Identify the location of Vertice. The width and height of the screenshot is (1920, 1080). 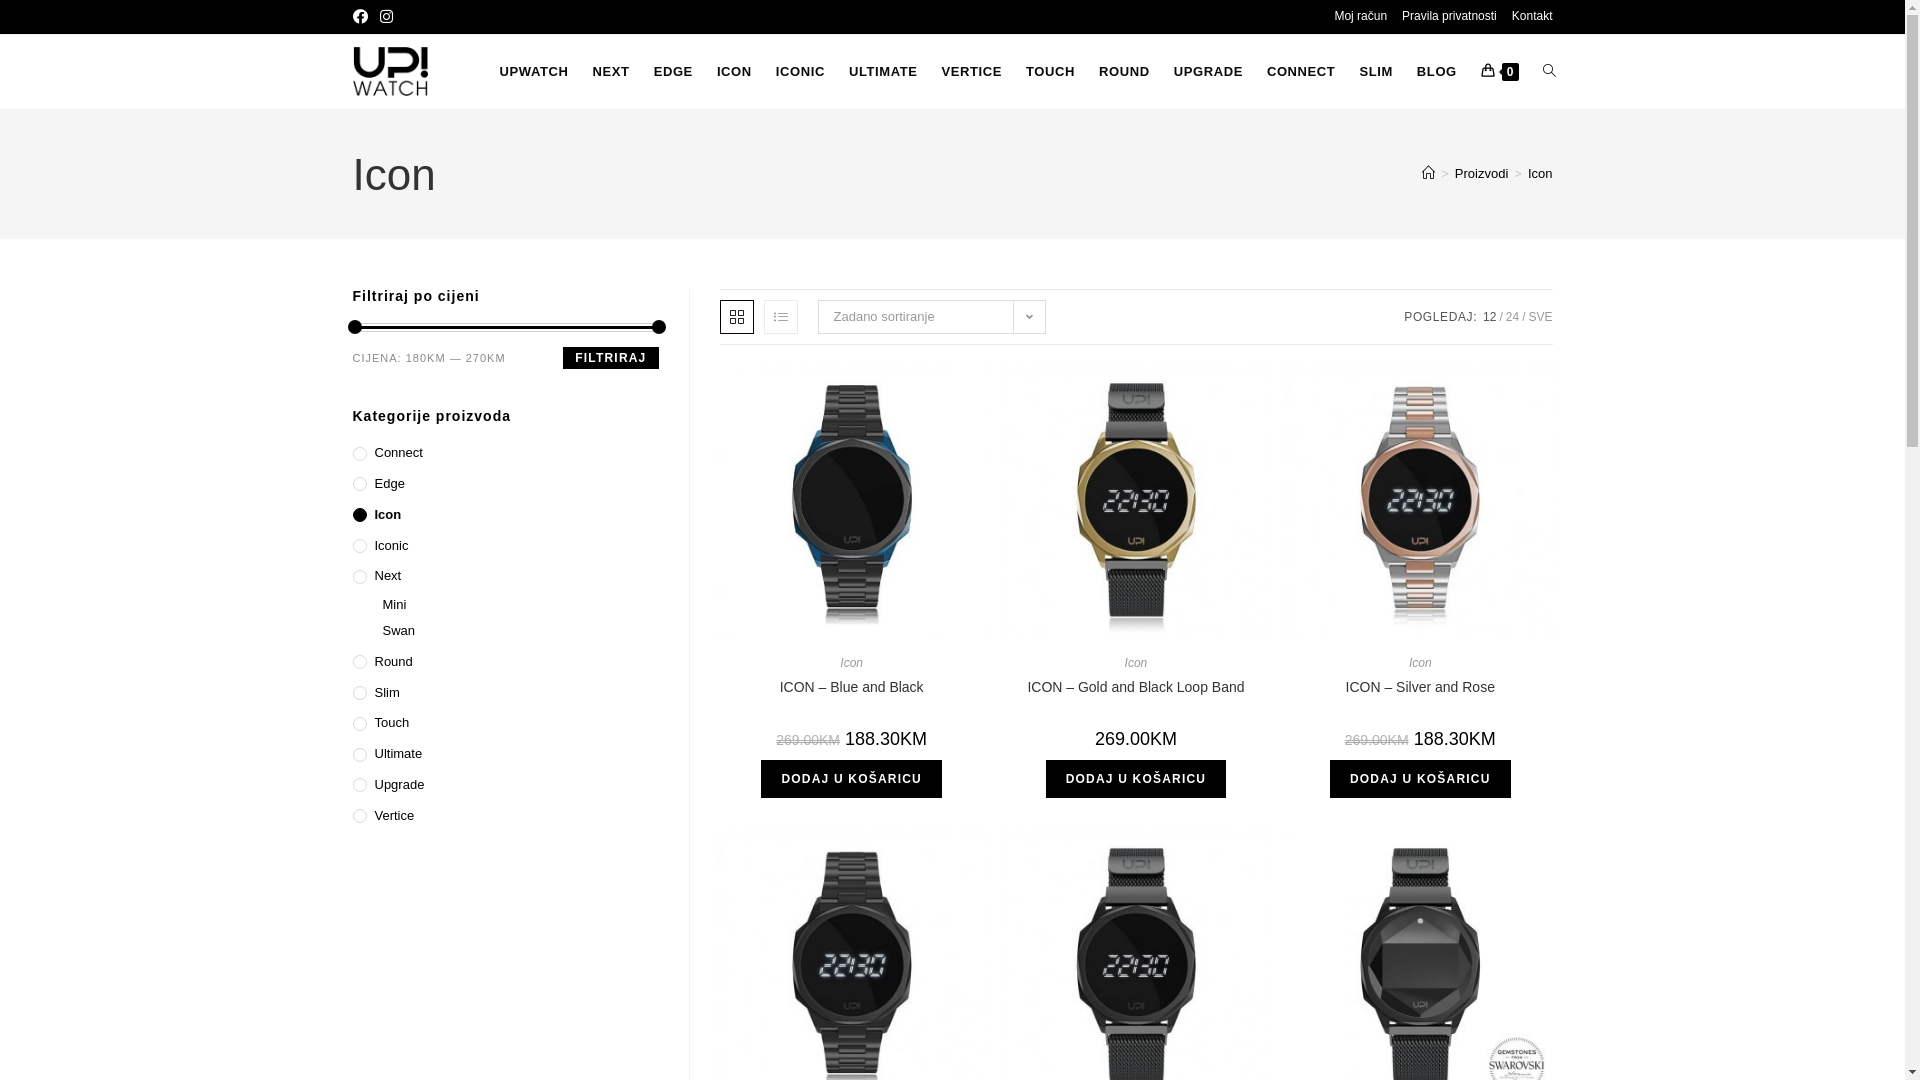
(505, 816).